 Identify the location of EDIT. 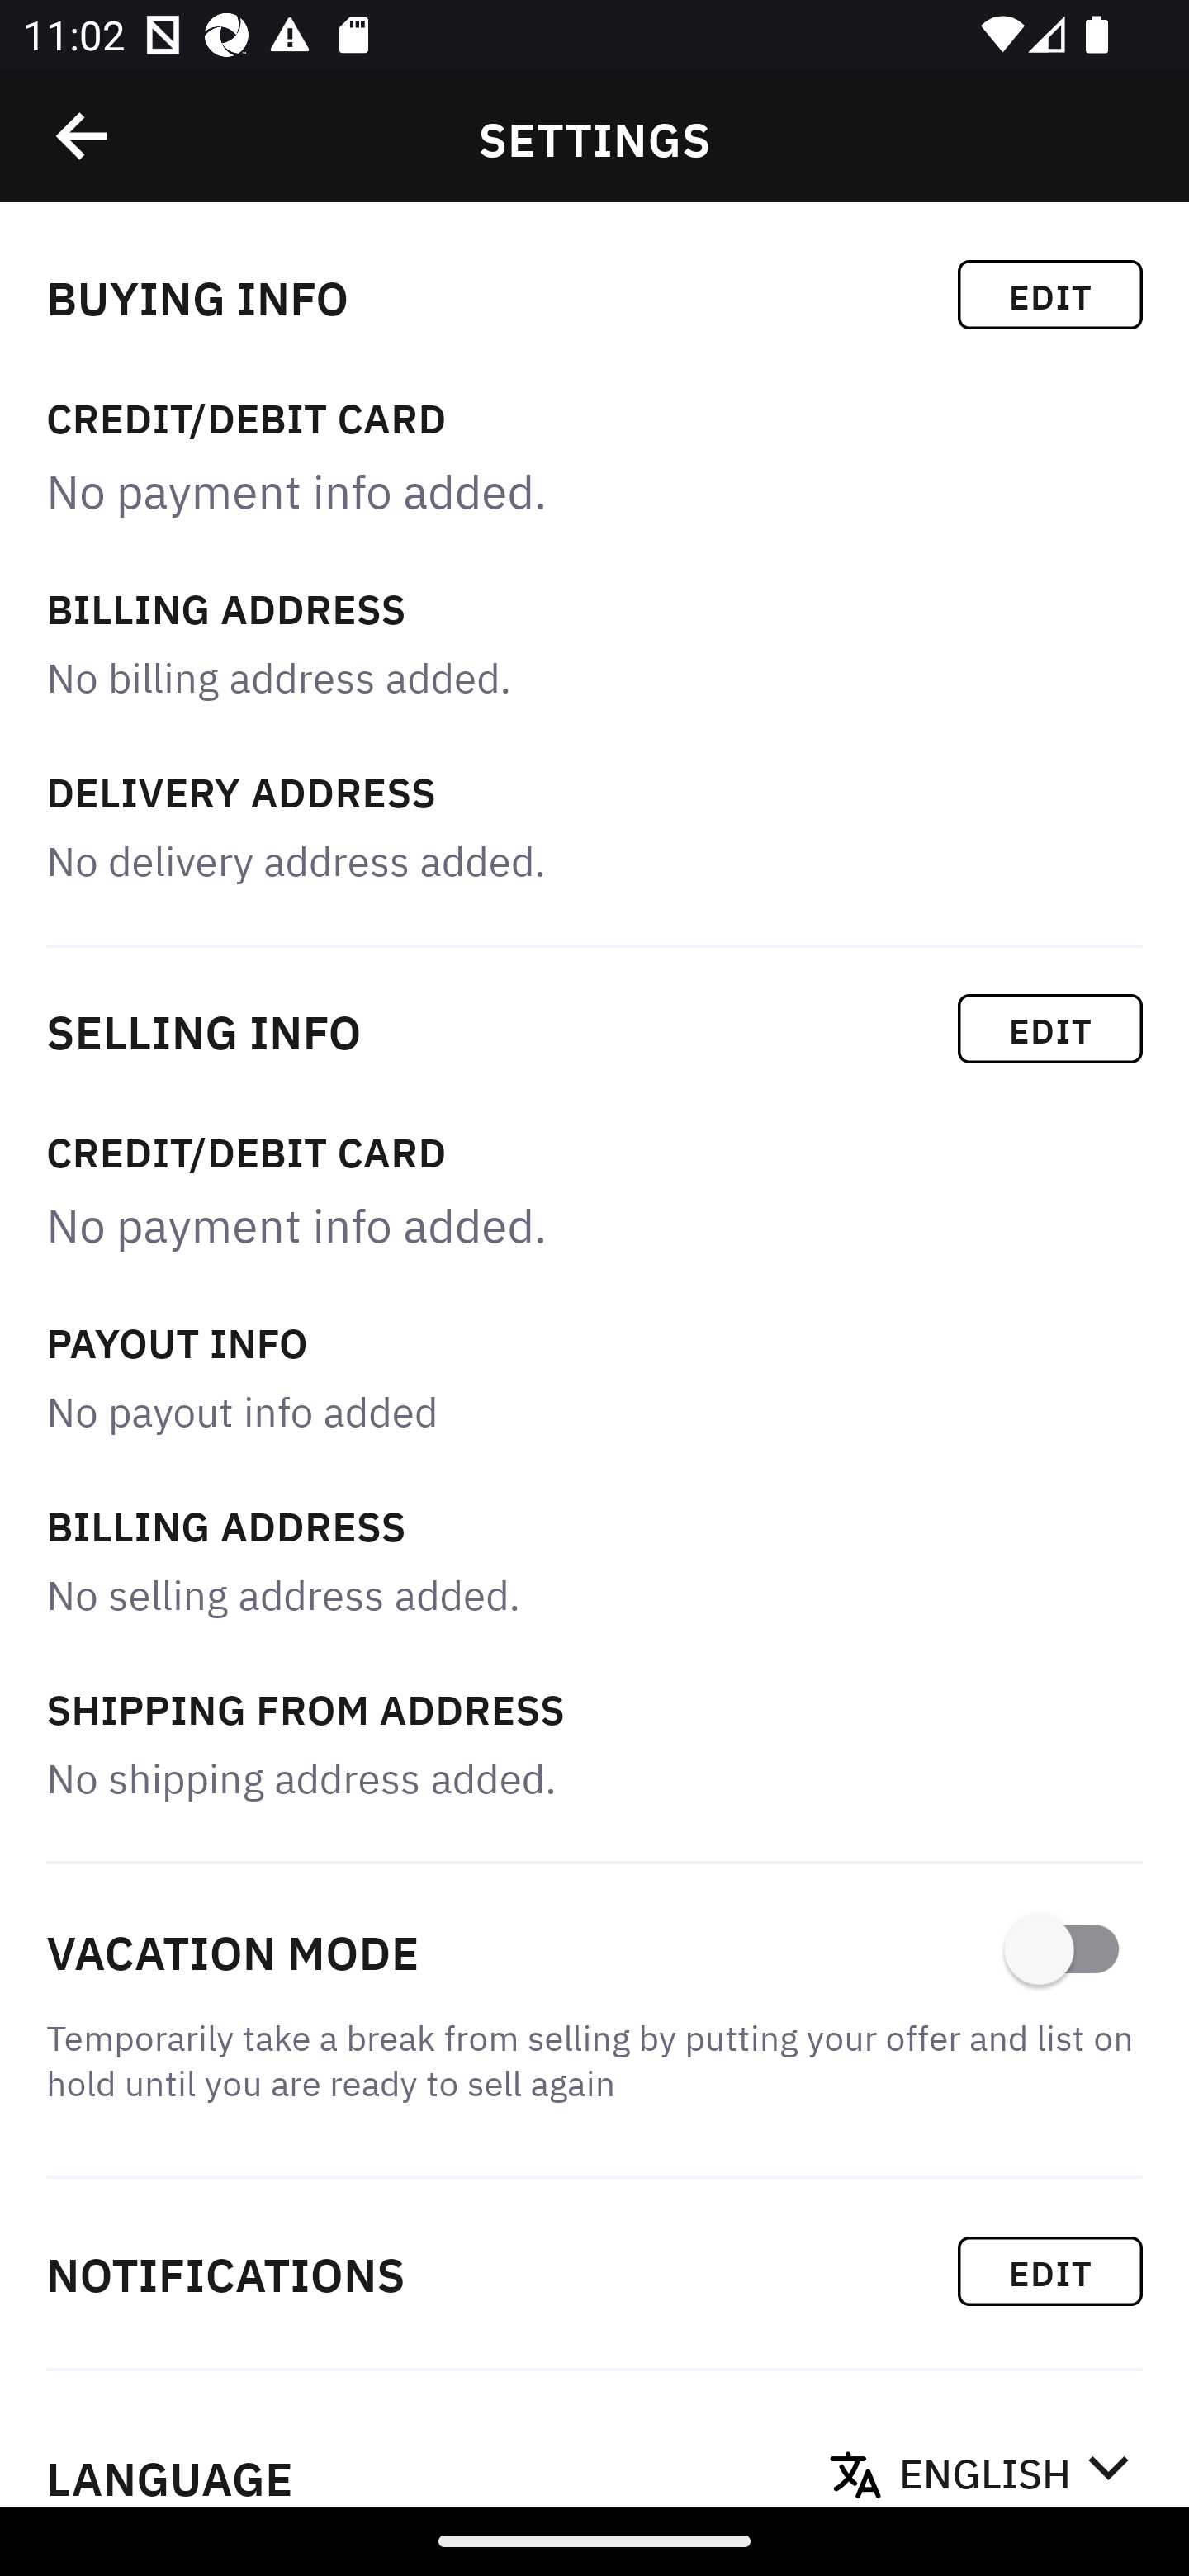
(1050, 295).